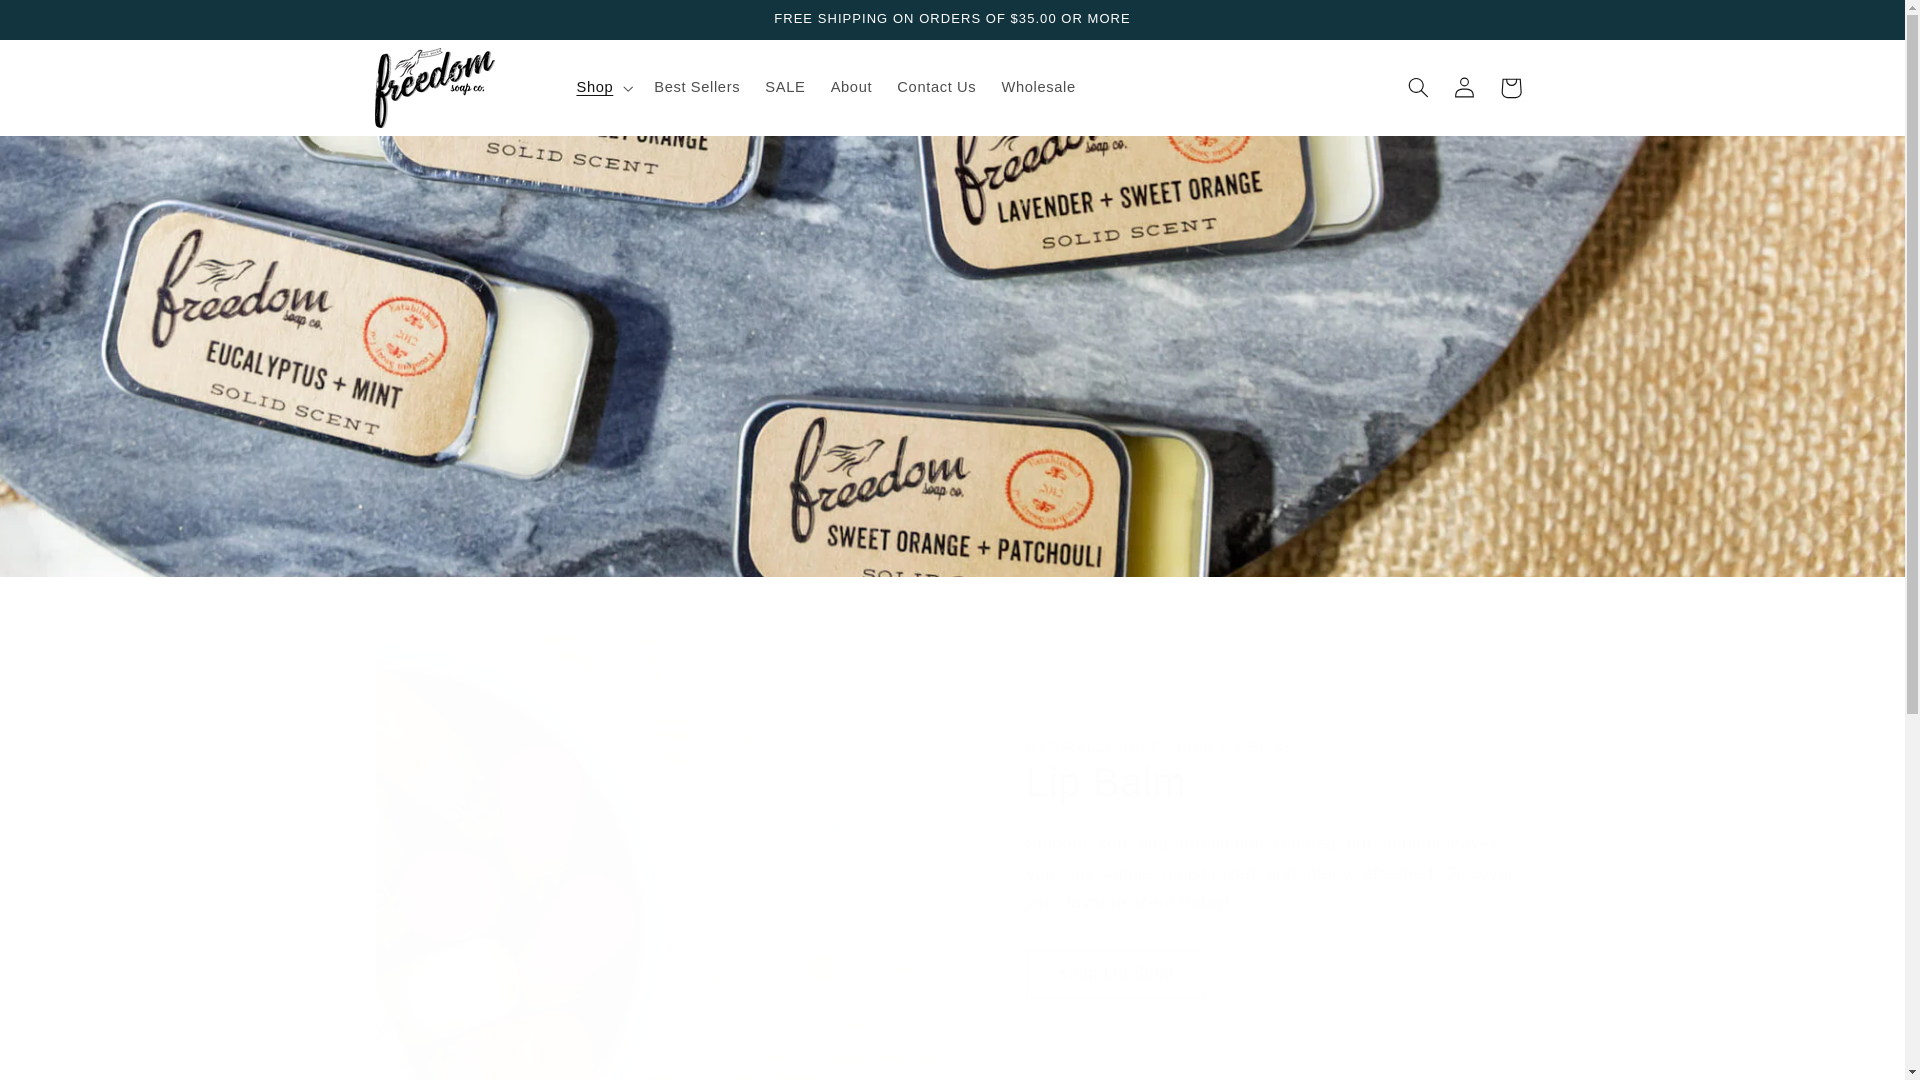  What do you see at coordinates (63, 24) in the screenshot?
I see `Skip to content` at bounding box center [63, 24].